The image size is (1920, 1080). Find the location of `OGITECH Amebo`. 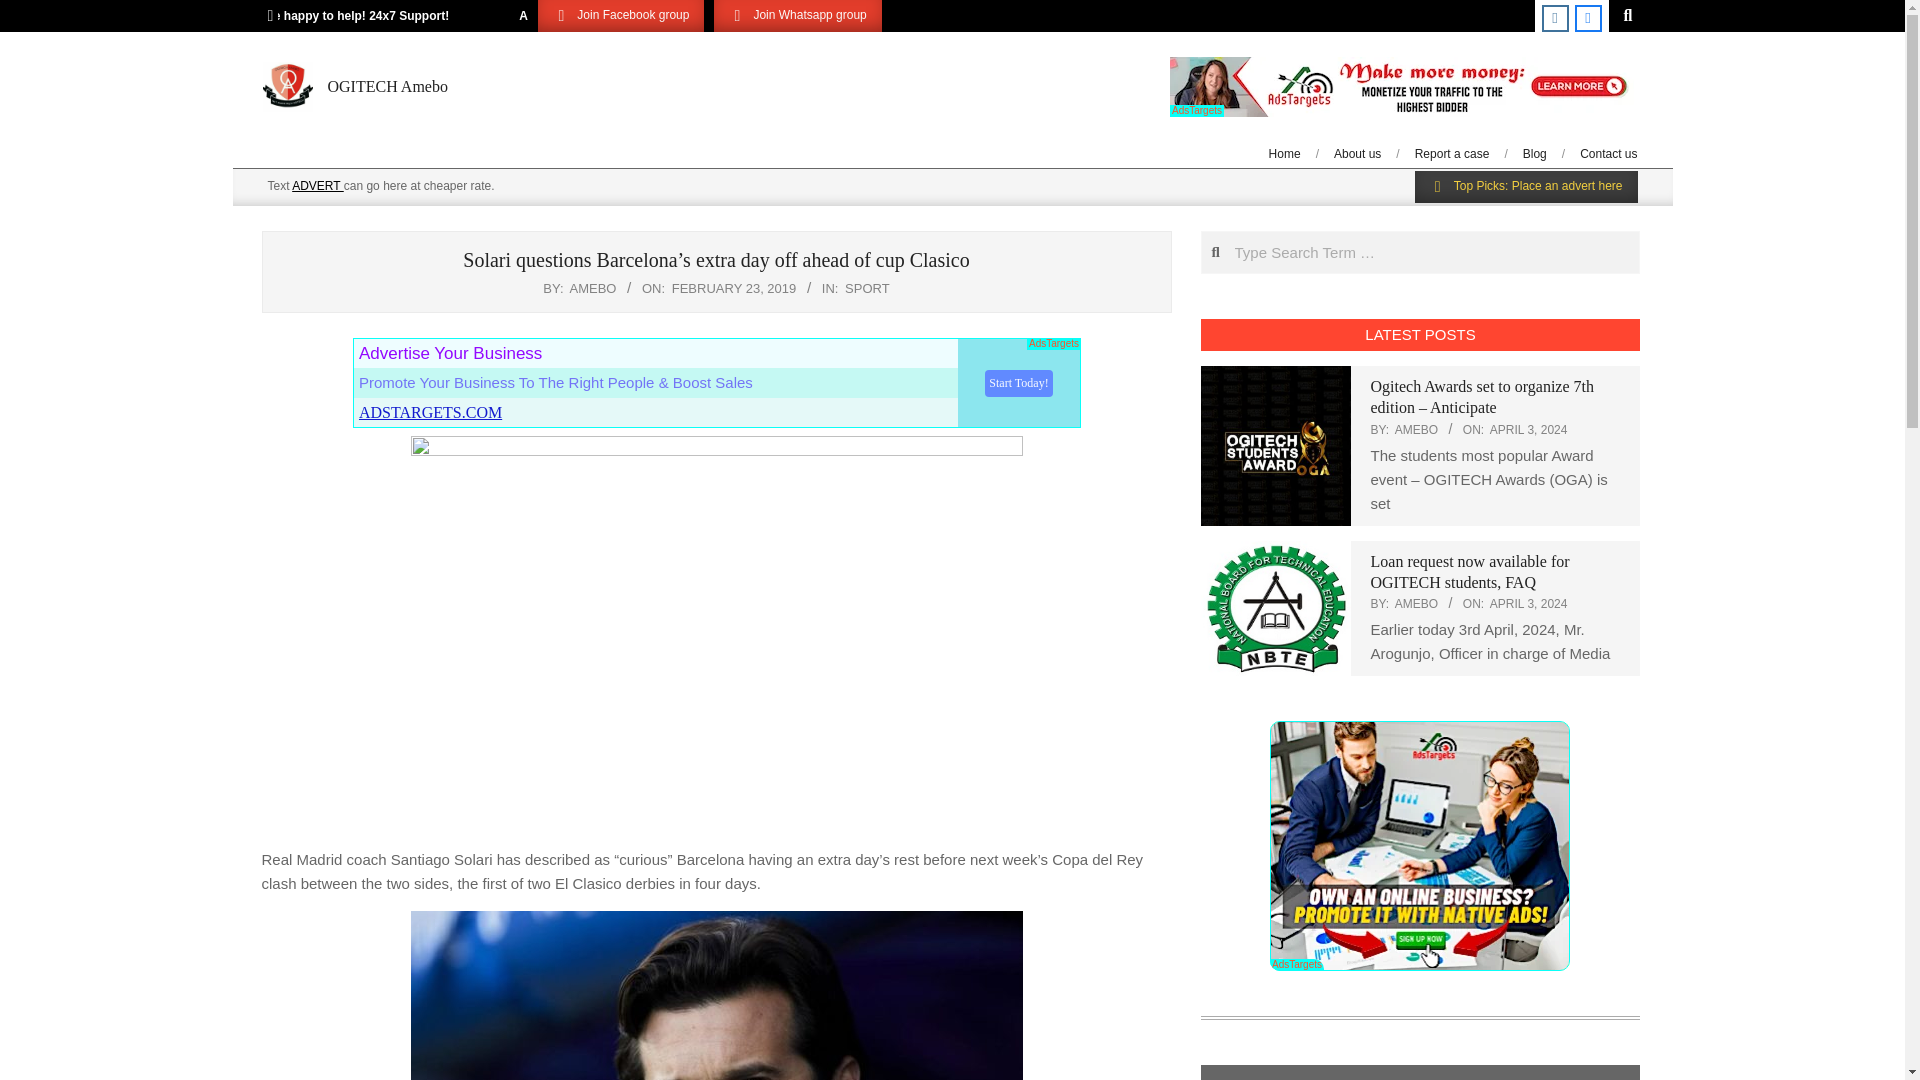

OGITECH Amebo is located at coordinates (388, 86).